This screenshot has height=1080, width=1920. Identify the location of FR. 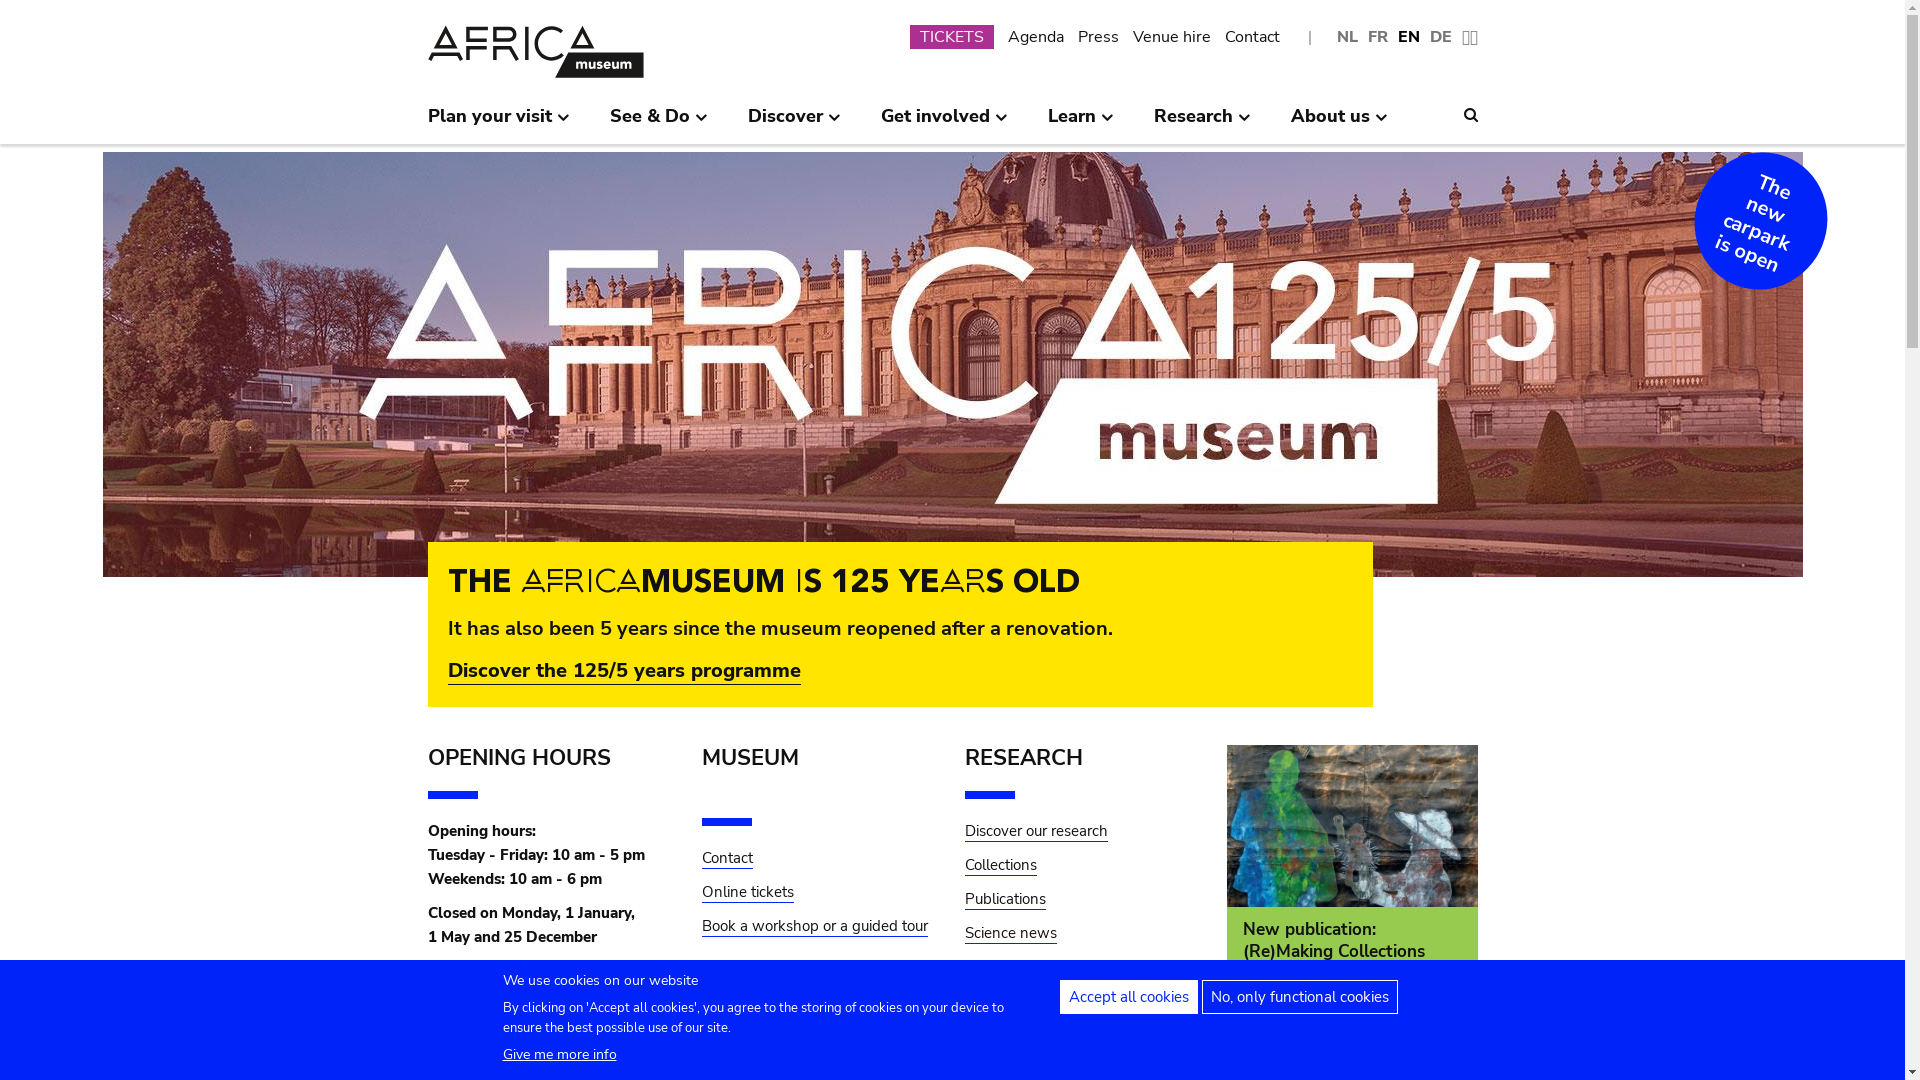
(1378, 38).